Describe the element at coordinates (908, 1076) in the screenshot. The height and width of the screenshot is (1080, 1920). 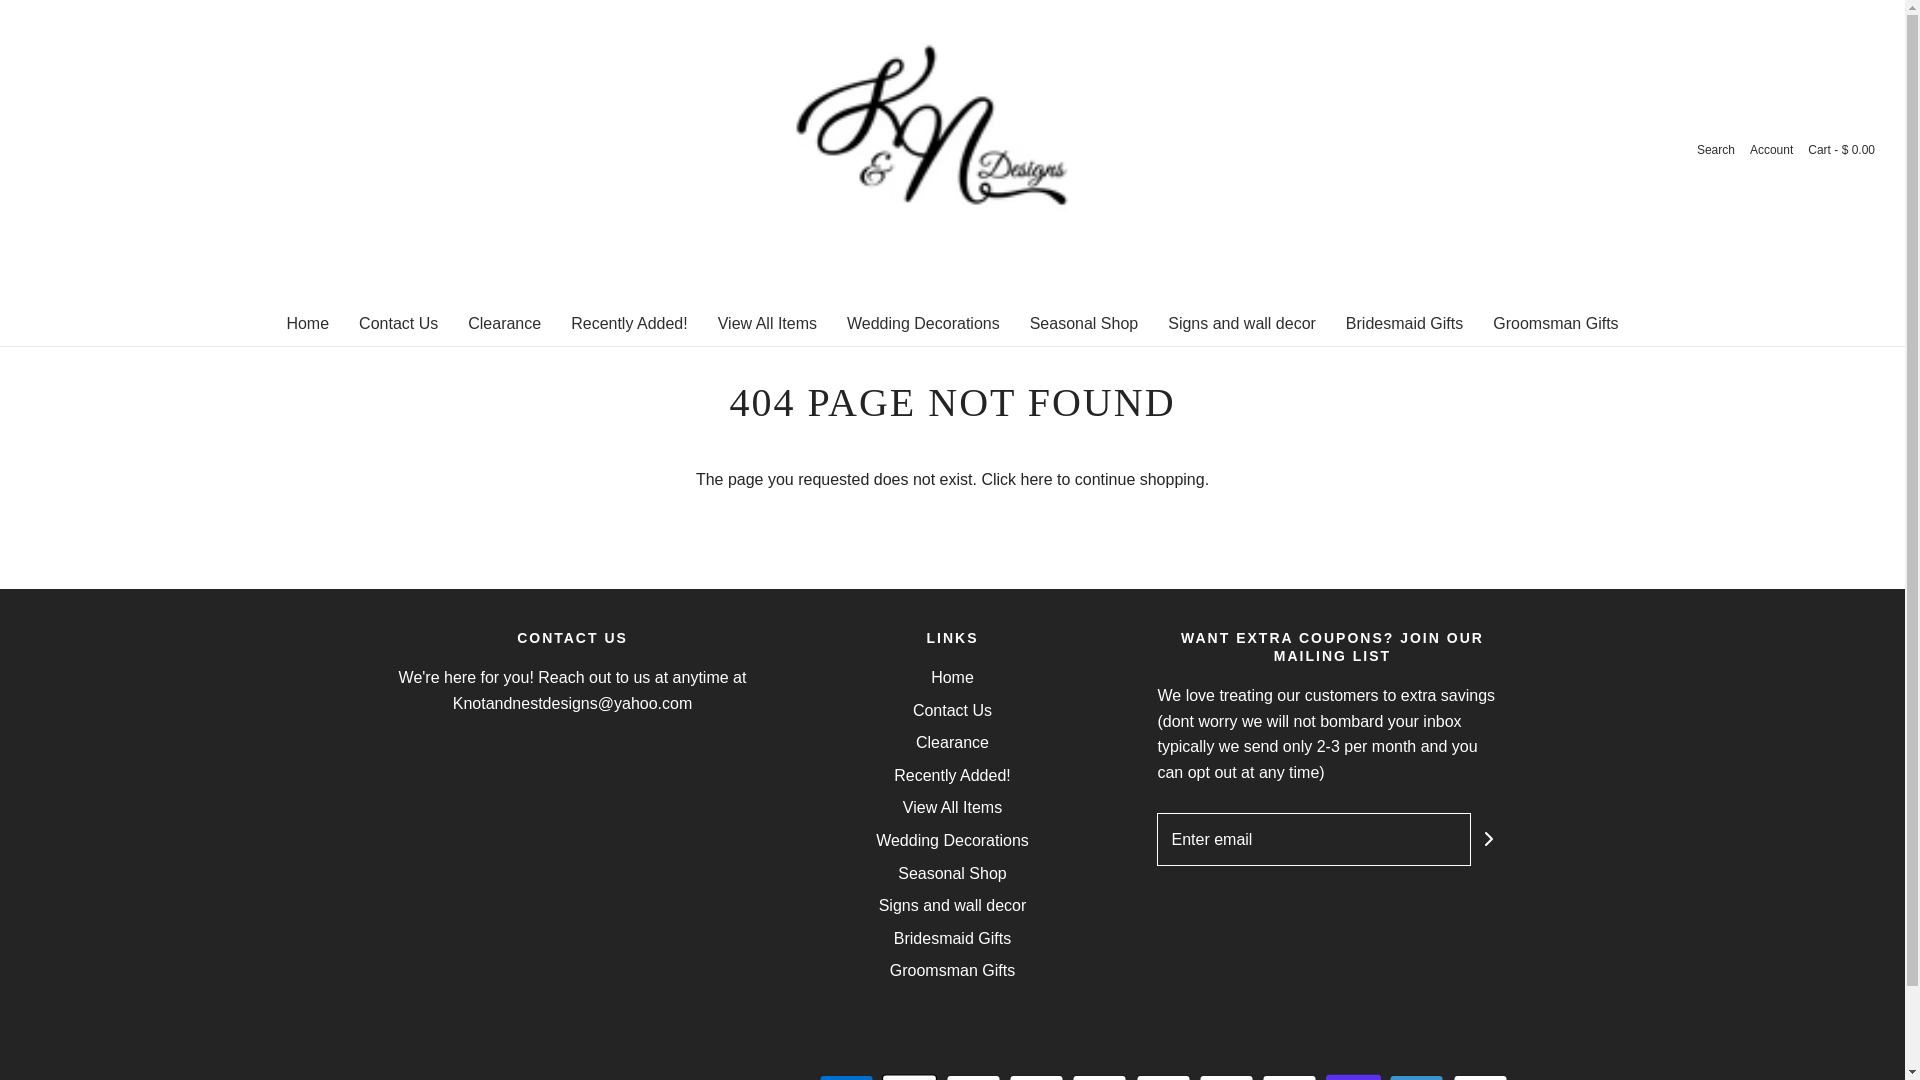
I see `Apple Pay` at that location.